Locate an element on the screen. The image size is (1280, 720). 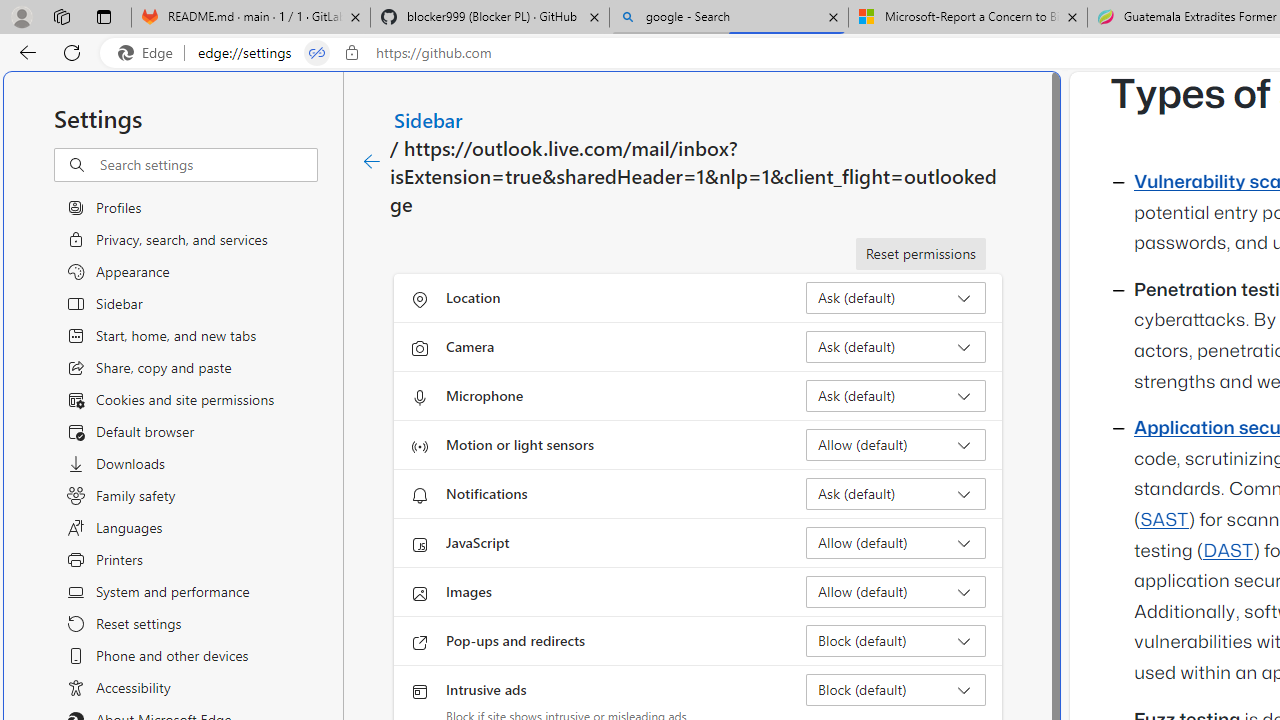
Edge is located at coordinates (150, 53).